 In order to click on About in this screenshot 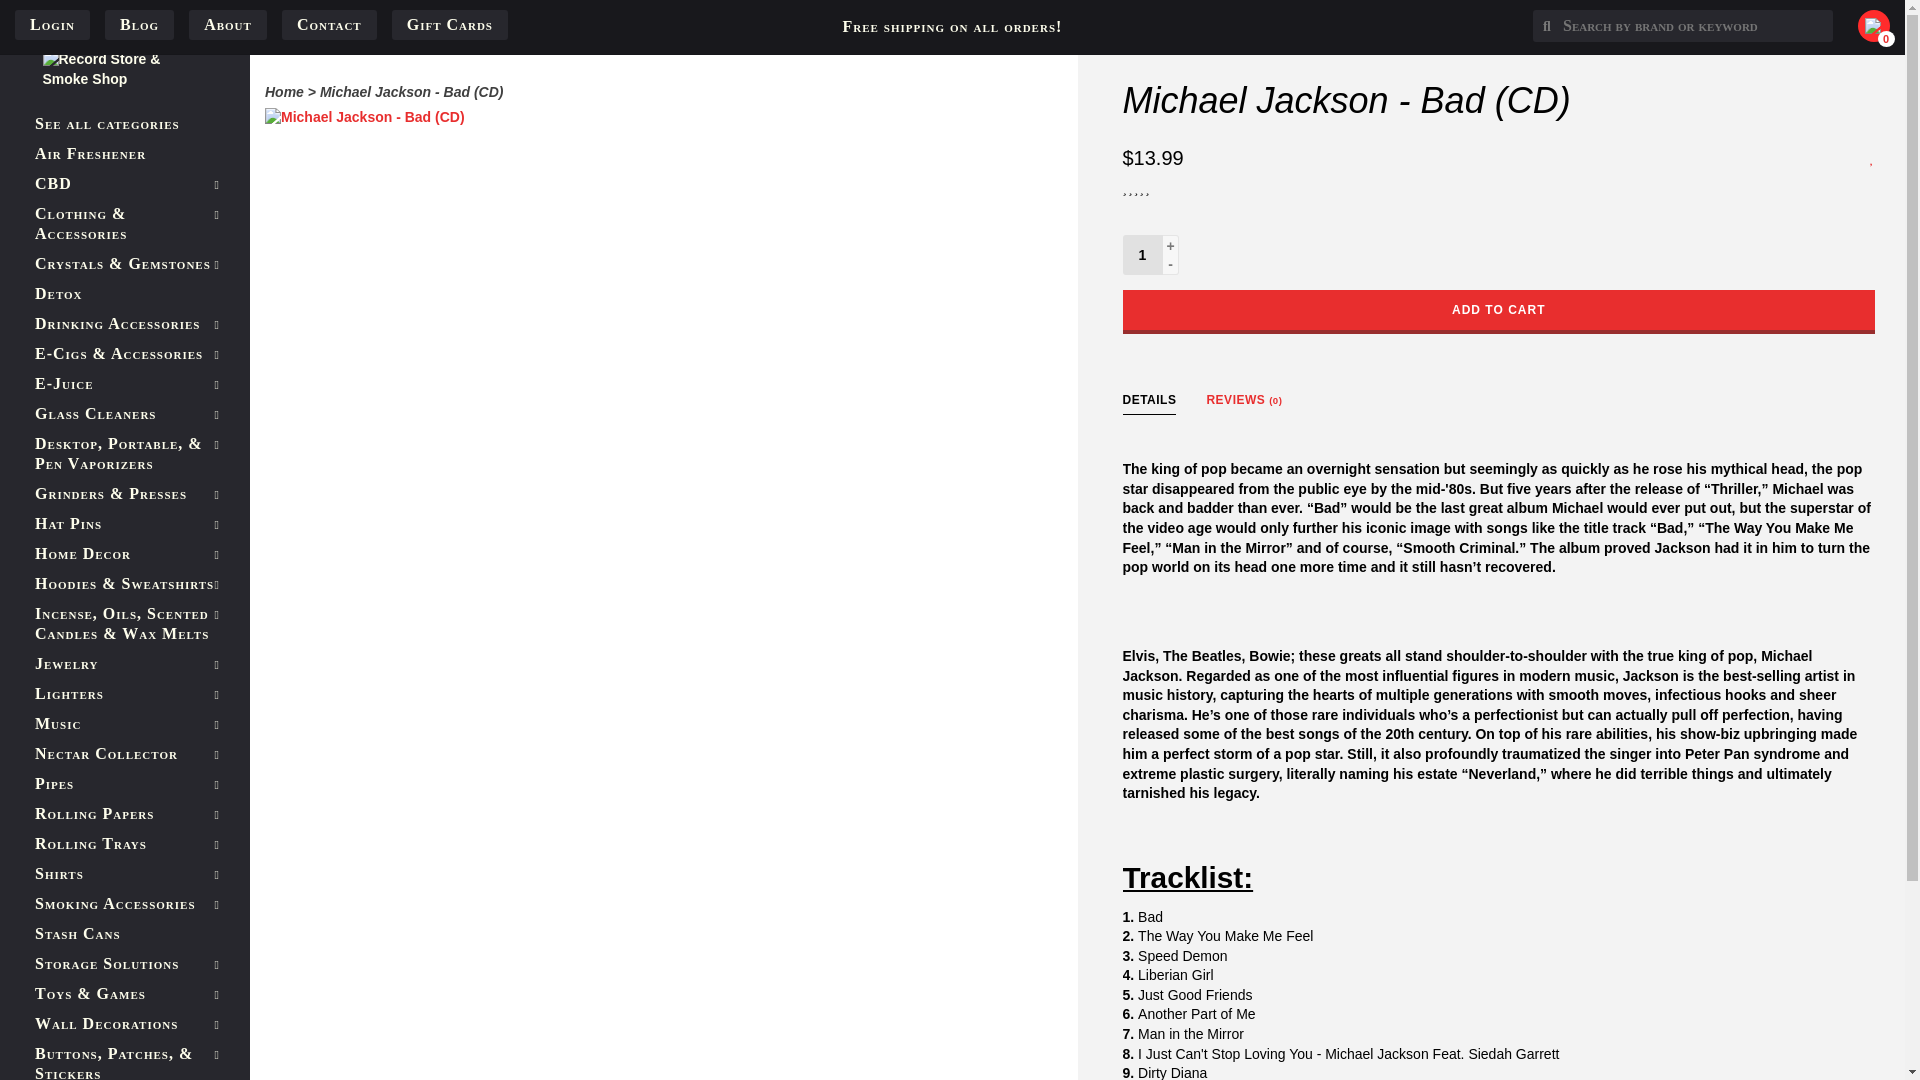, I will do `click(227, 24)`.